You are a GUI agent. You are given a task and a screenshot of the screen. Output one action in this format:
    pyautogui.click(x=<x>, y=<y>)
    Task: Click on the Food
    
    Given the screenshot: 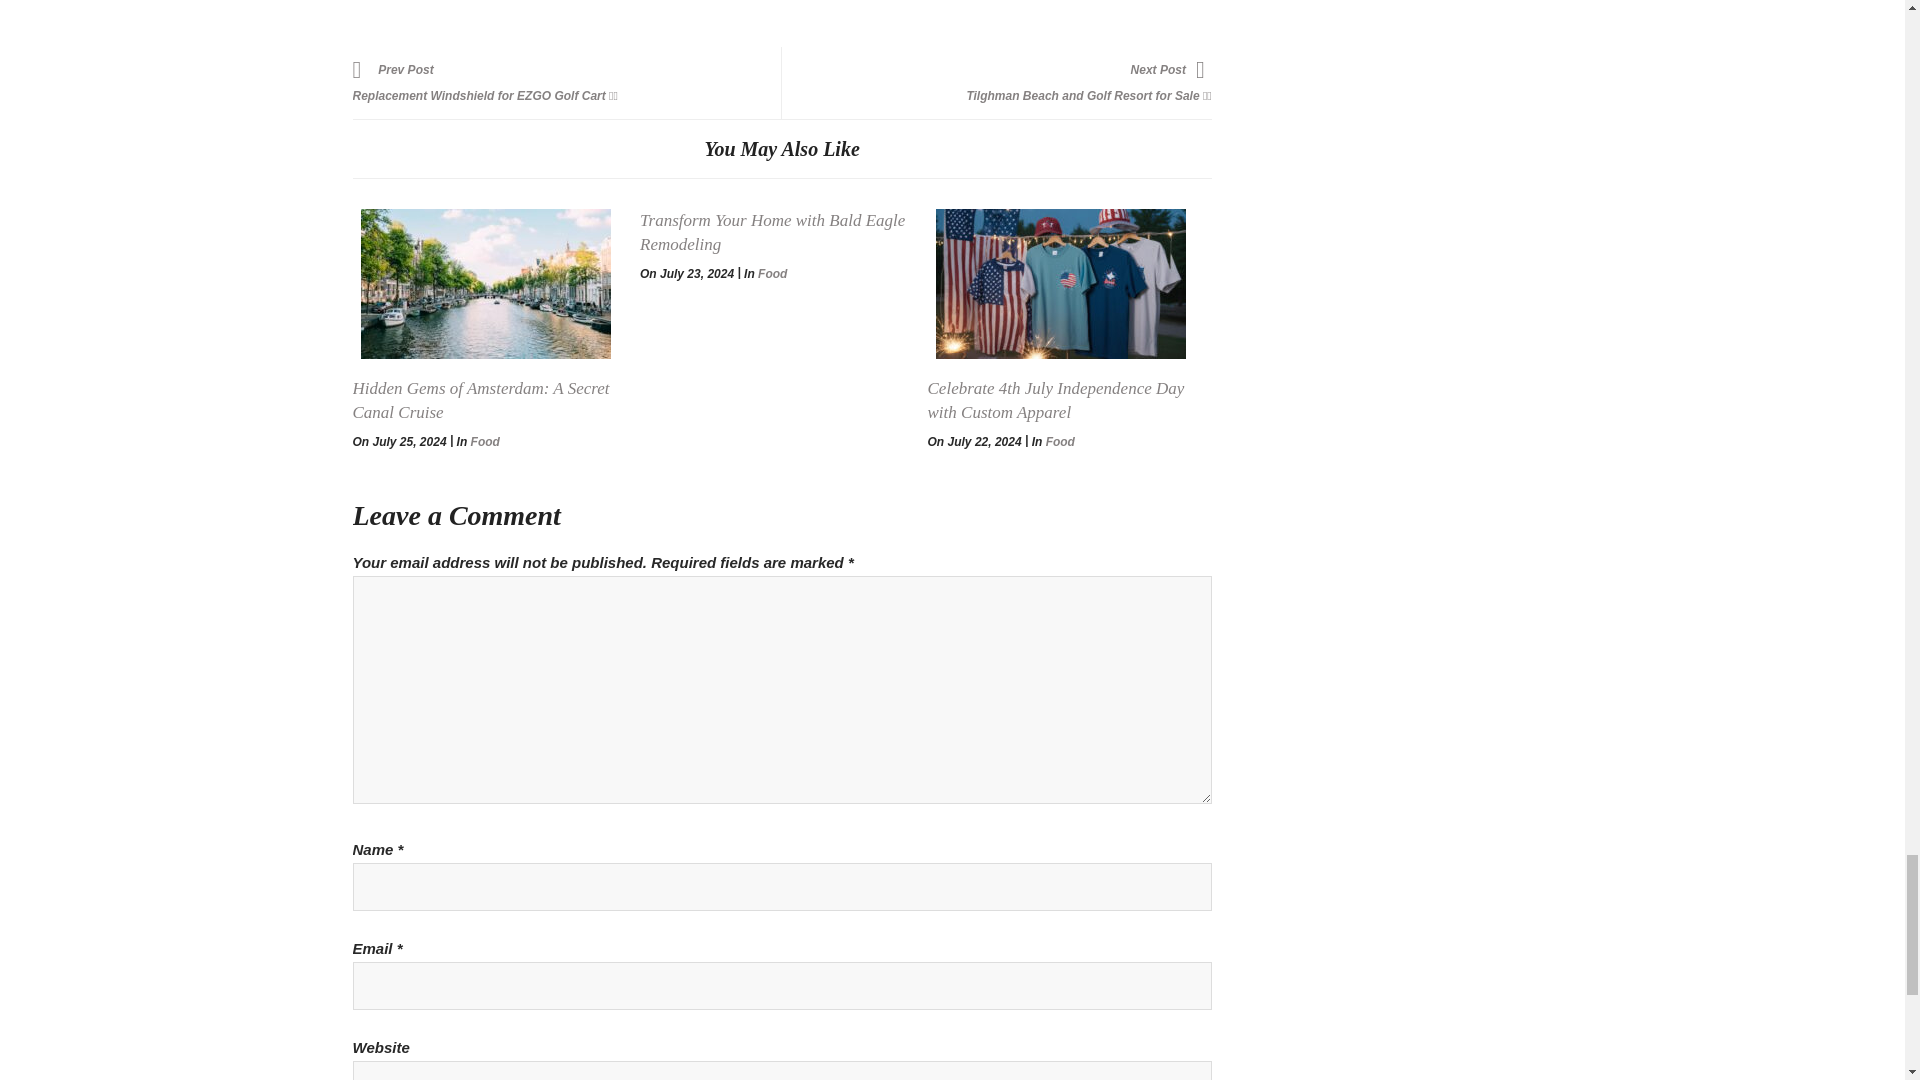 What is the action you would take?
    pyautogui.click(x=772, y=273)
    